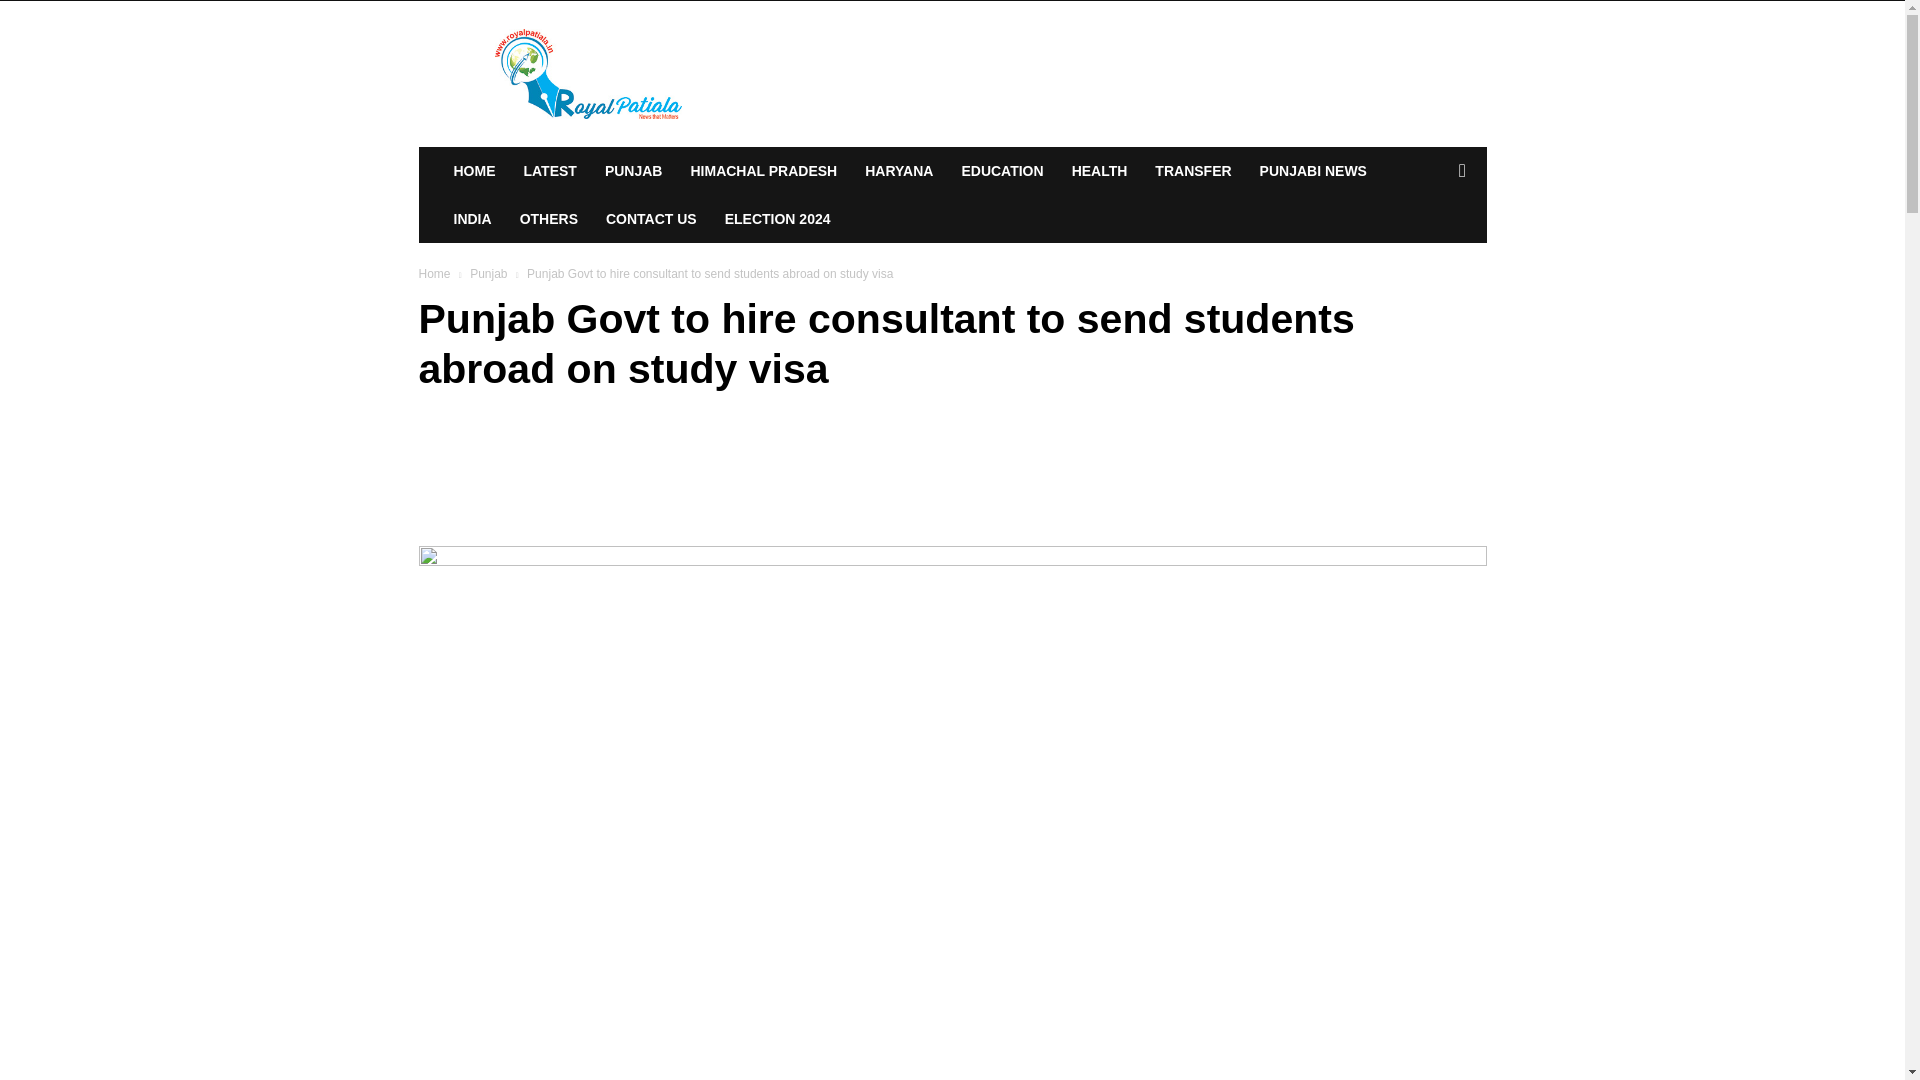 The image size is (1920, 1080). I want to click on topFacebookLike, so click(568, 444).